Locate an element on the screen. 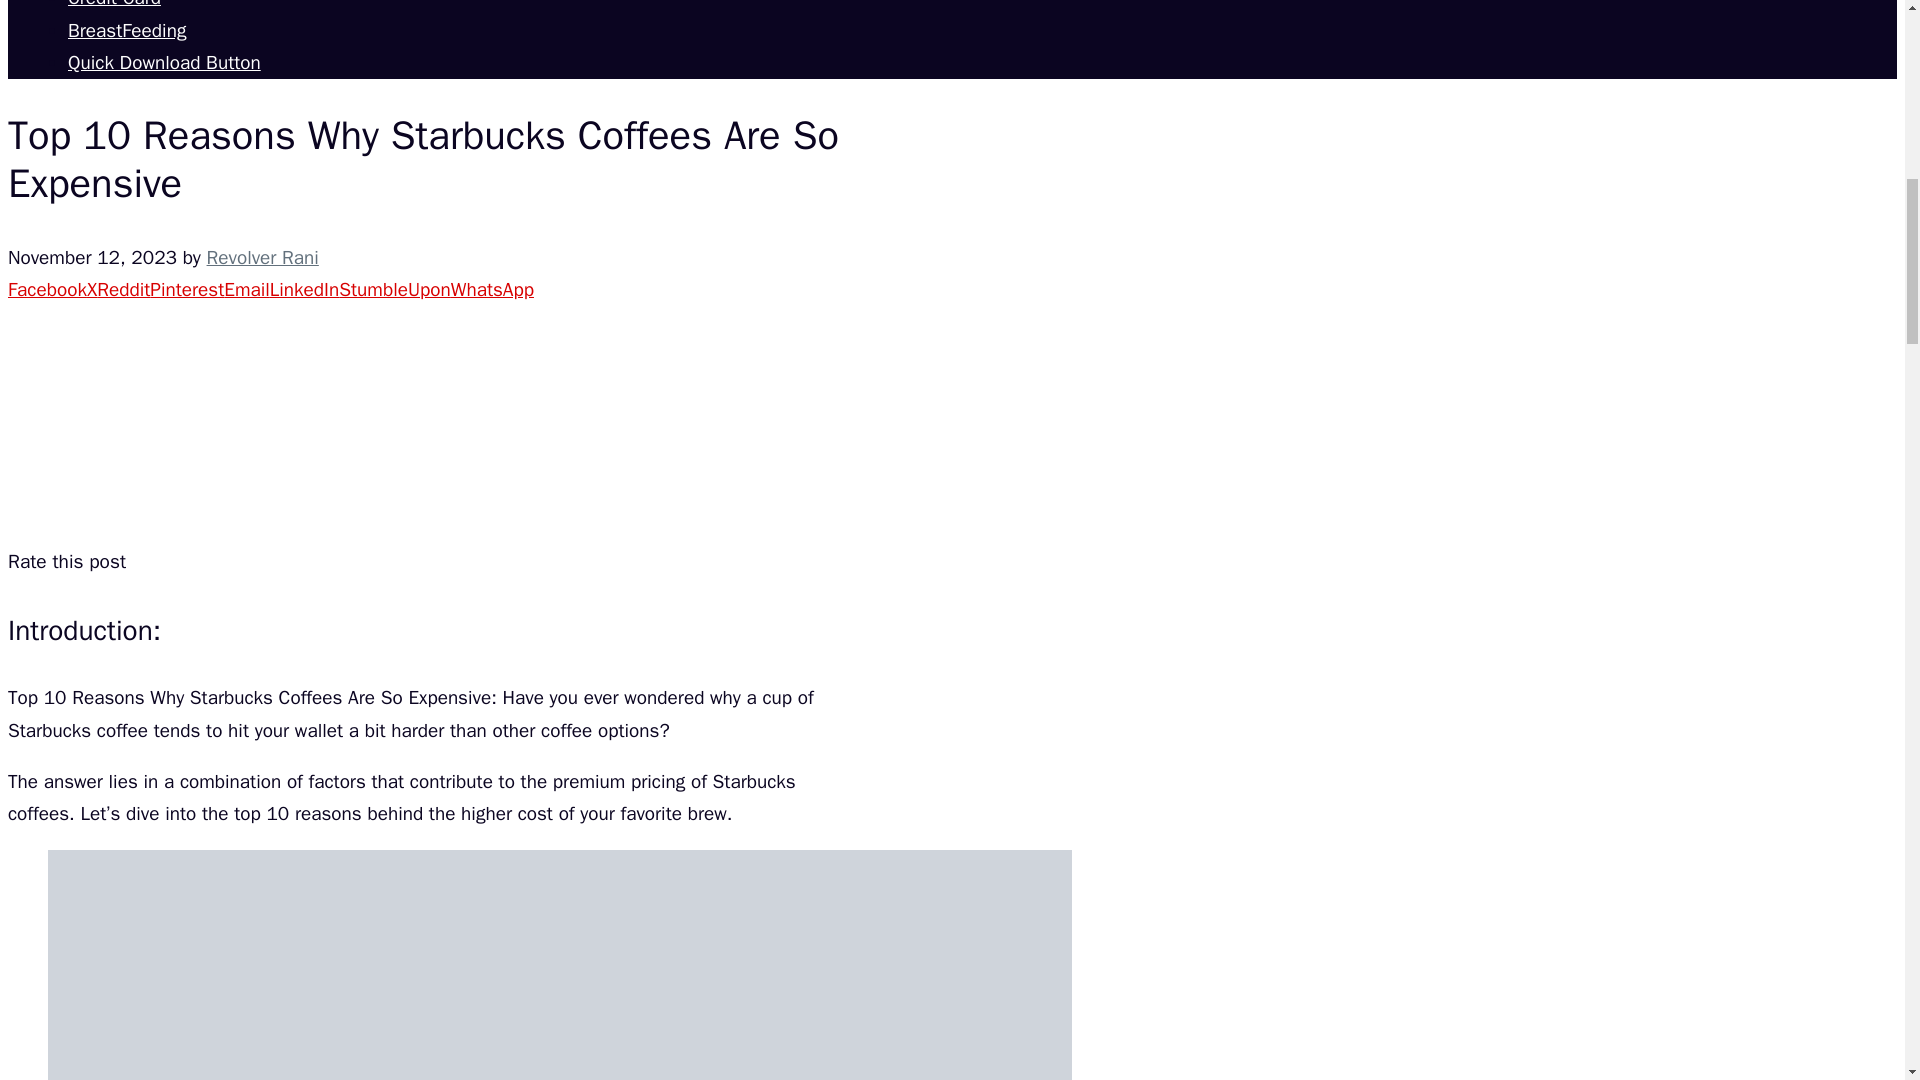 Image resolution: width=1920 pixels, height=1080 pixels. Quick Download Button is located at coordinates (164, 62).